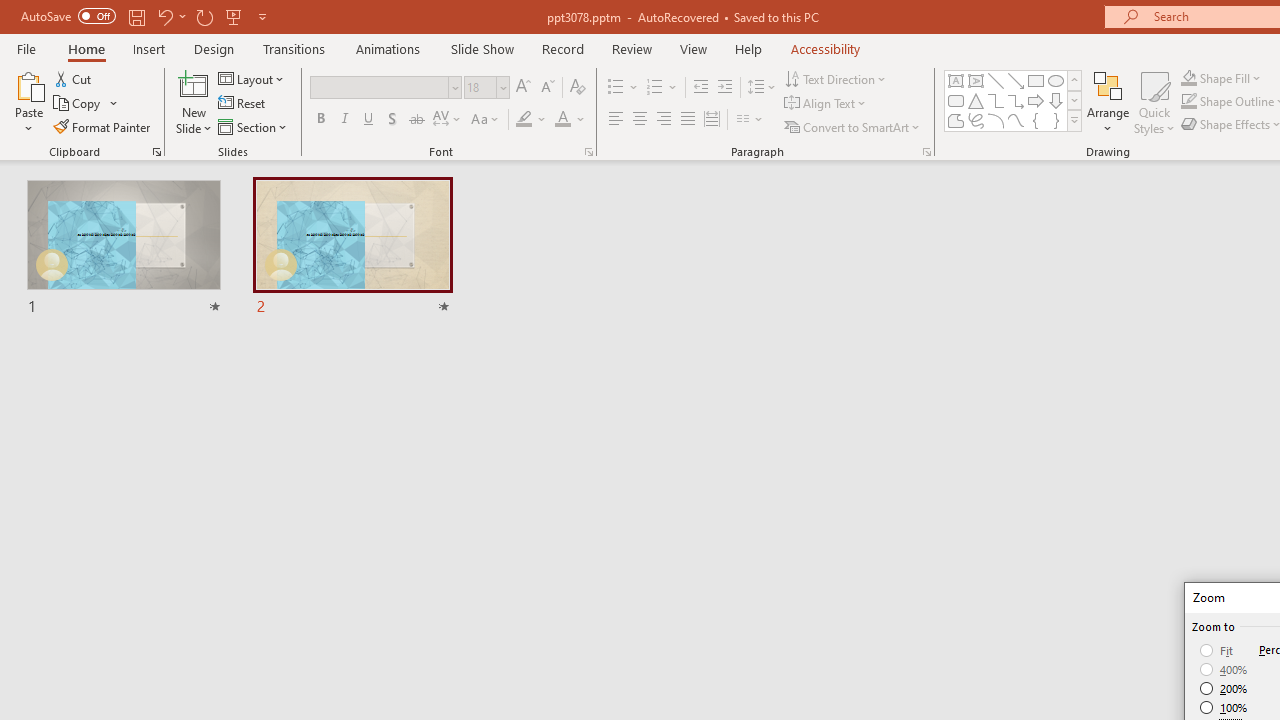 The height and width of the screenshot is (720, 1280). Describe the element at coordinates (1188, 78) in the screenshot. I see `Shape Fill Dark Green, Accent 2` at that location.